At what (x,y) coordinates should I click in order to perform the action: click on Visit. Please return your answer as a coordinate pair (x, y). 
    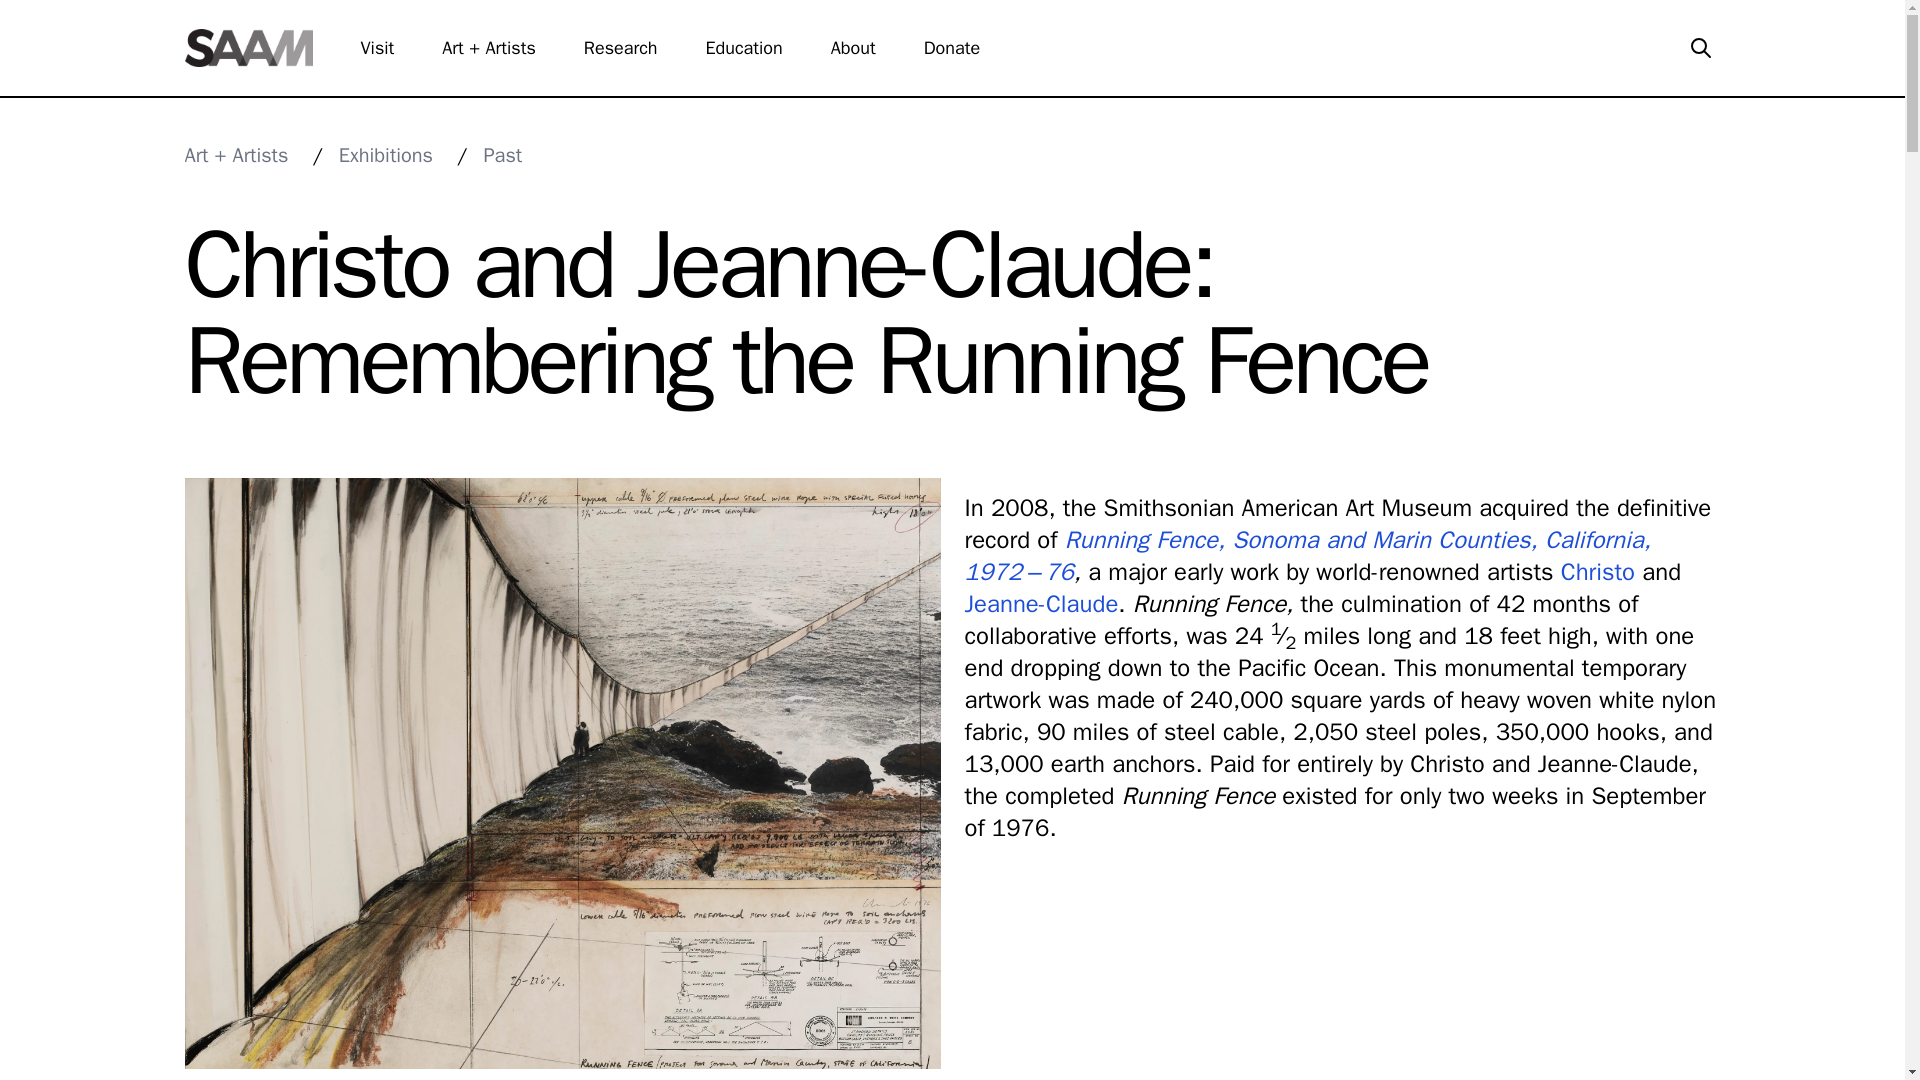
    Looking at the image, I should click on (389, 47).